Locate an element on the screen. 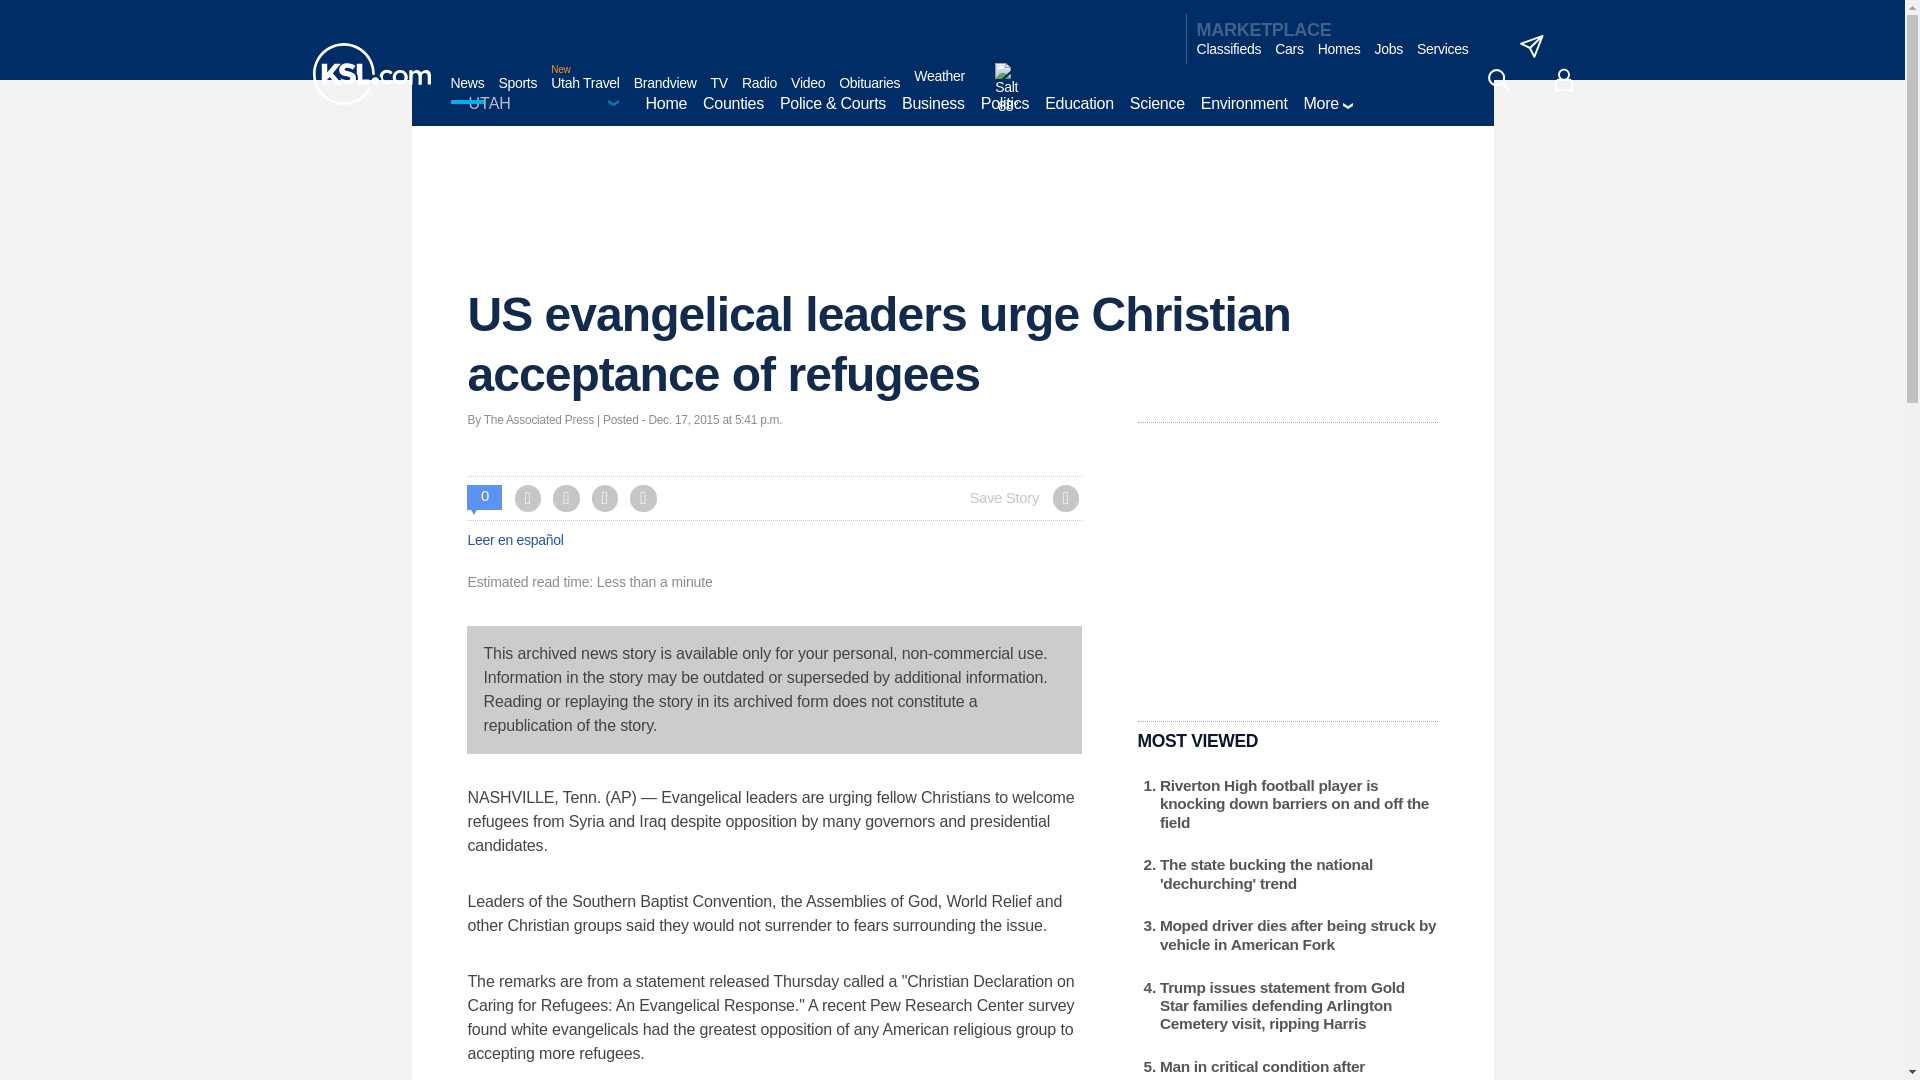  KSL homepage is located at coordinates (370, 74).